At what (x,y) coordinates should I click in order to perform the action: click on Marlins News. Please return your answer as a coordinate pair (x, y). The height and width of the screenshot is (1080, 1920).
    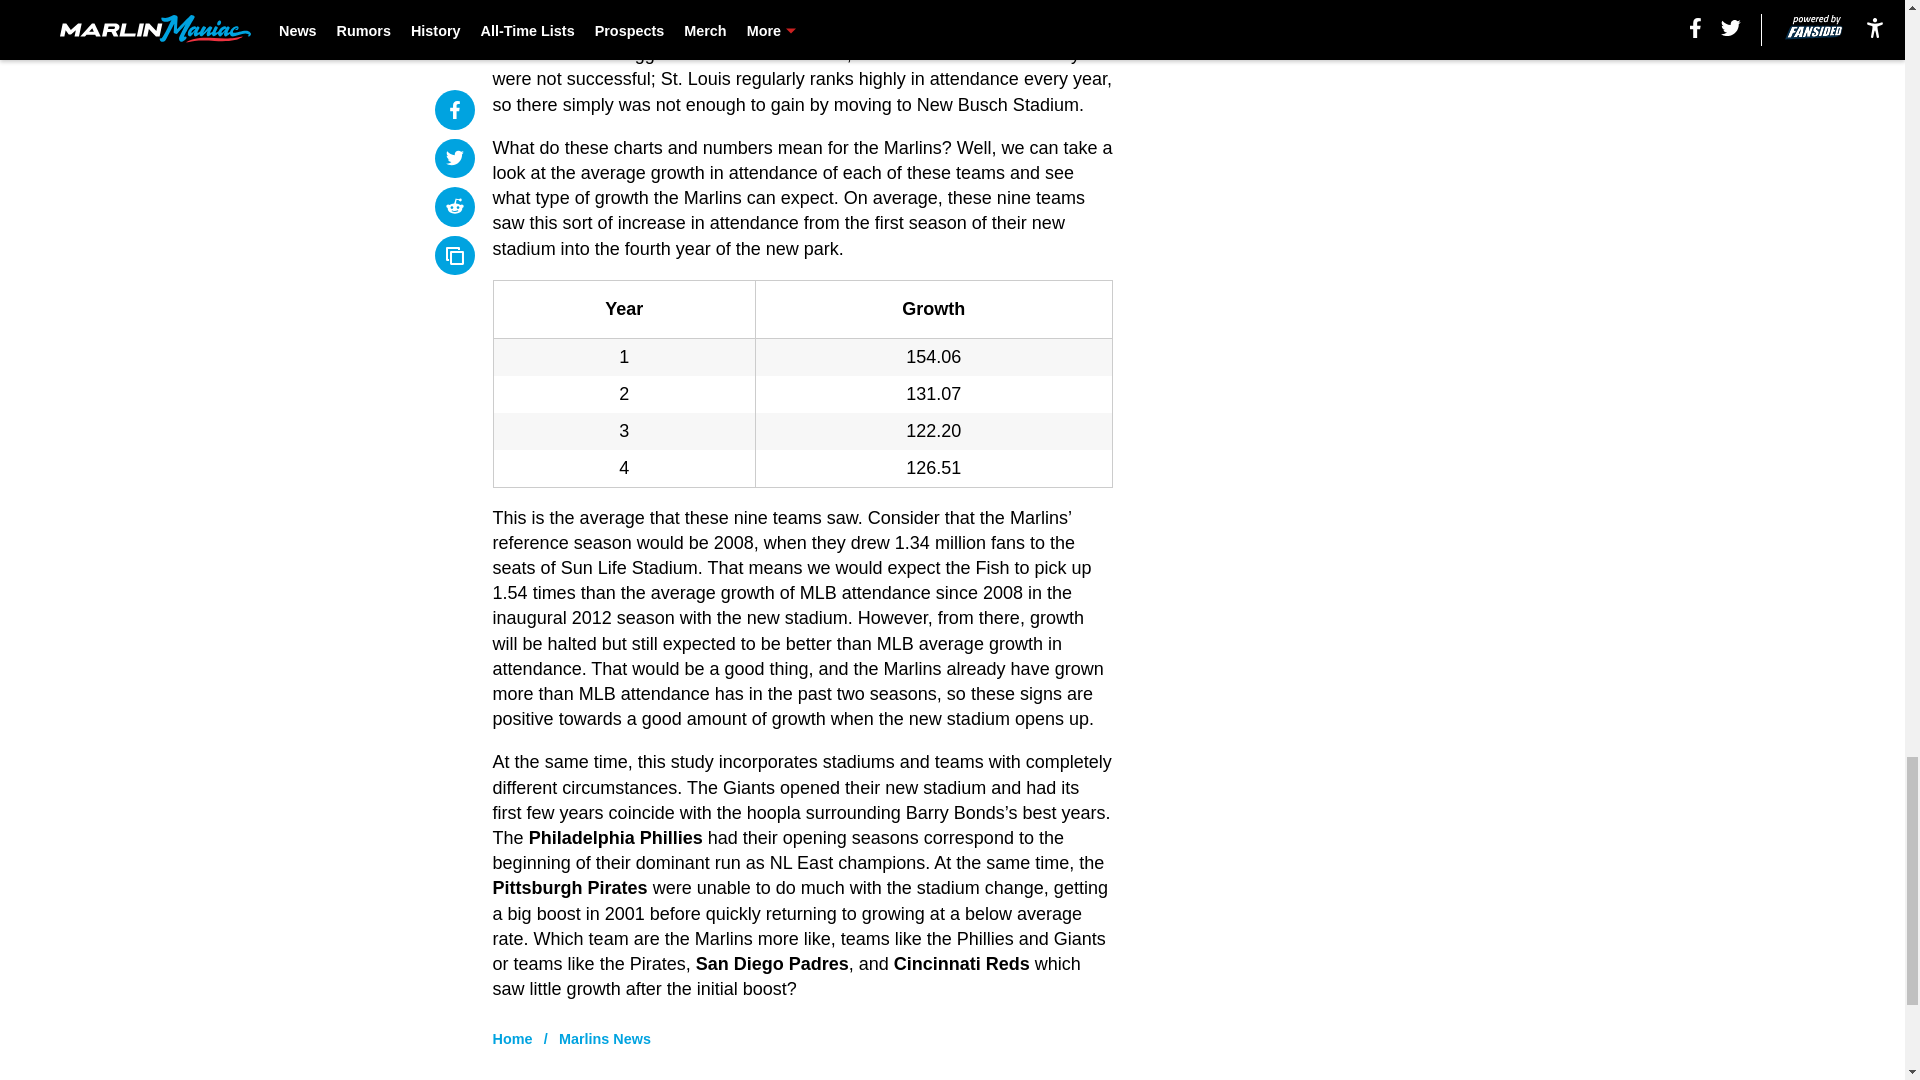
    Looking at the image, I should click on (803, 384).